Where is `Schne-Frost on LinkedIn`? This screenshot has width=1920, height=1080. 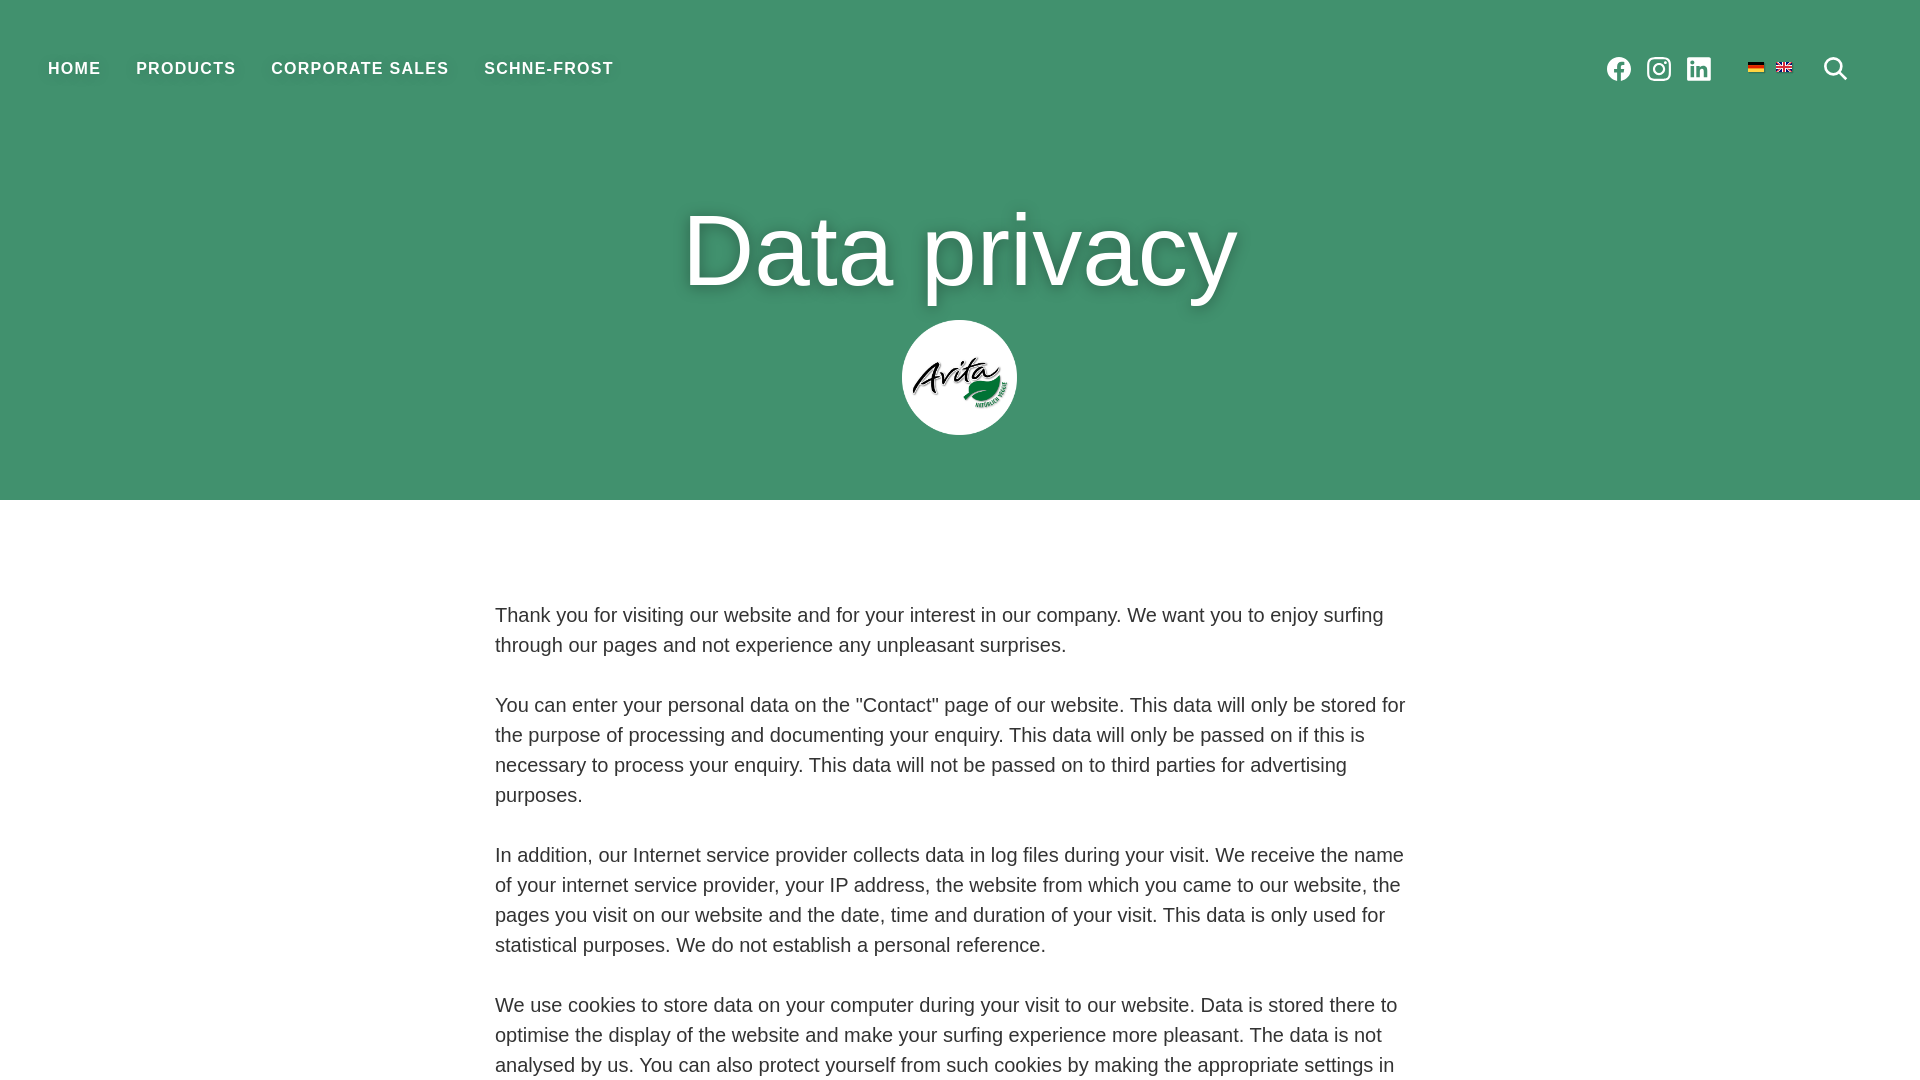
Schne-Frost on LinkedIn is located at coordinates (1698, 68).